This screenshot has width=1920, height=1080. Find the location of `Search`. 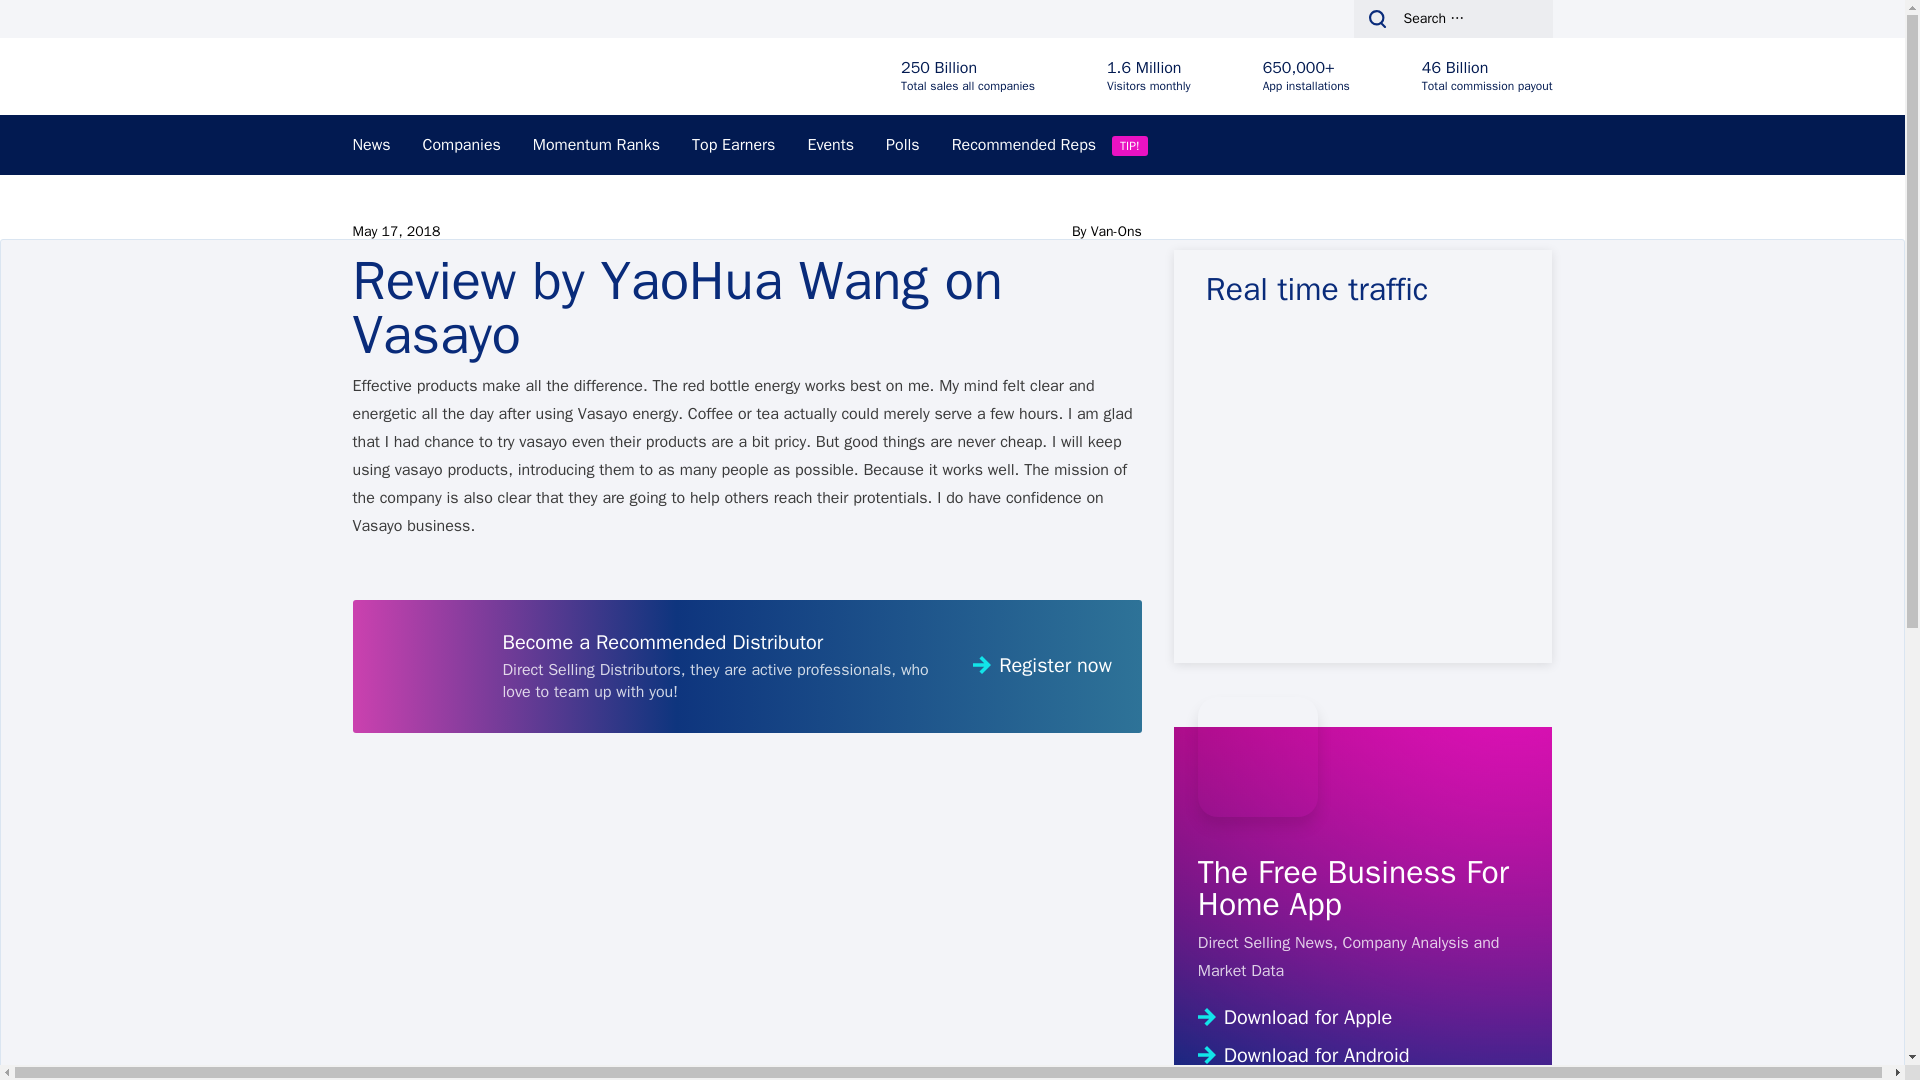

Search is located at coordinates (54, 23).